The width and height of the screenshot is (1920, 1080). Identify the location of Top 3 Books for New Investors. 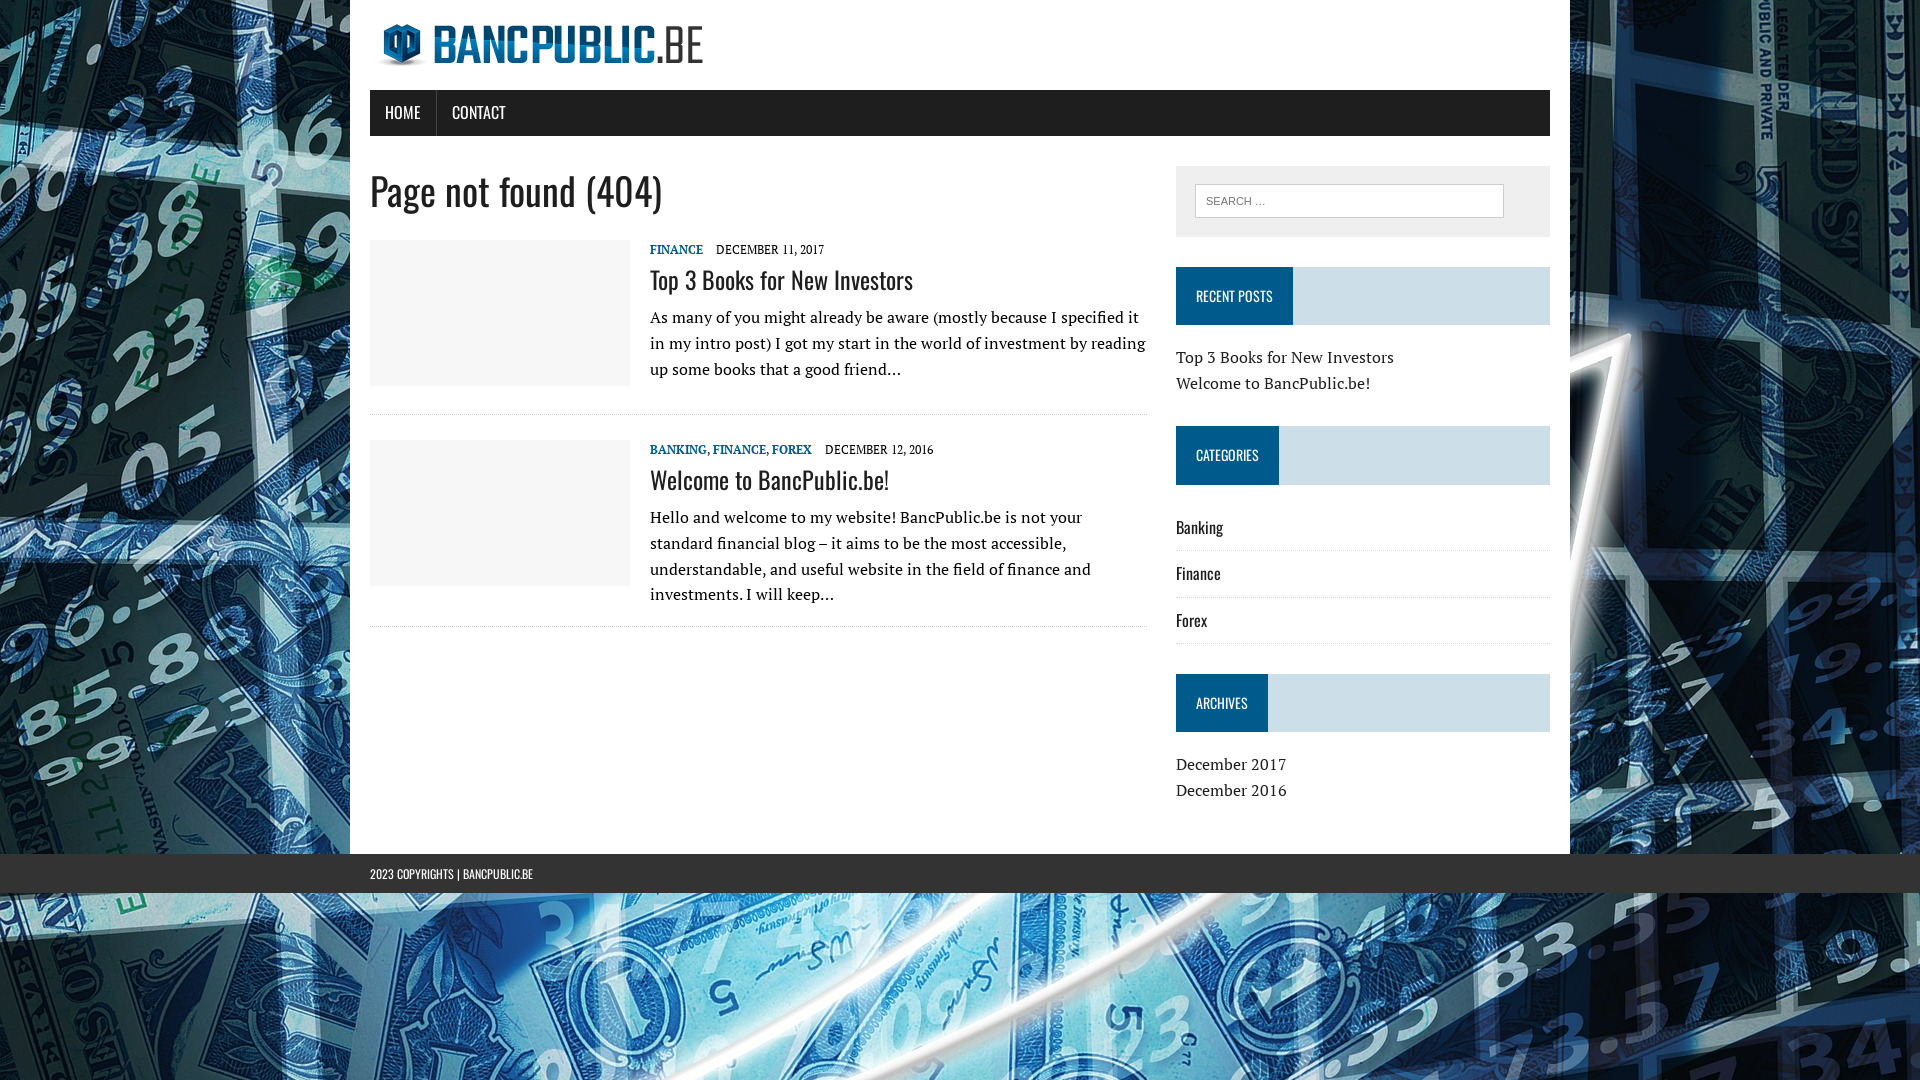
(1285, 357).